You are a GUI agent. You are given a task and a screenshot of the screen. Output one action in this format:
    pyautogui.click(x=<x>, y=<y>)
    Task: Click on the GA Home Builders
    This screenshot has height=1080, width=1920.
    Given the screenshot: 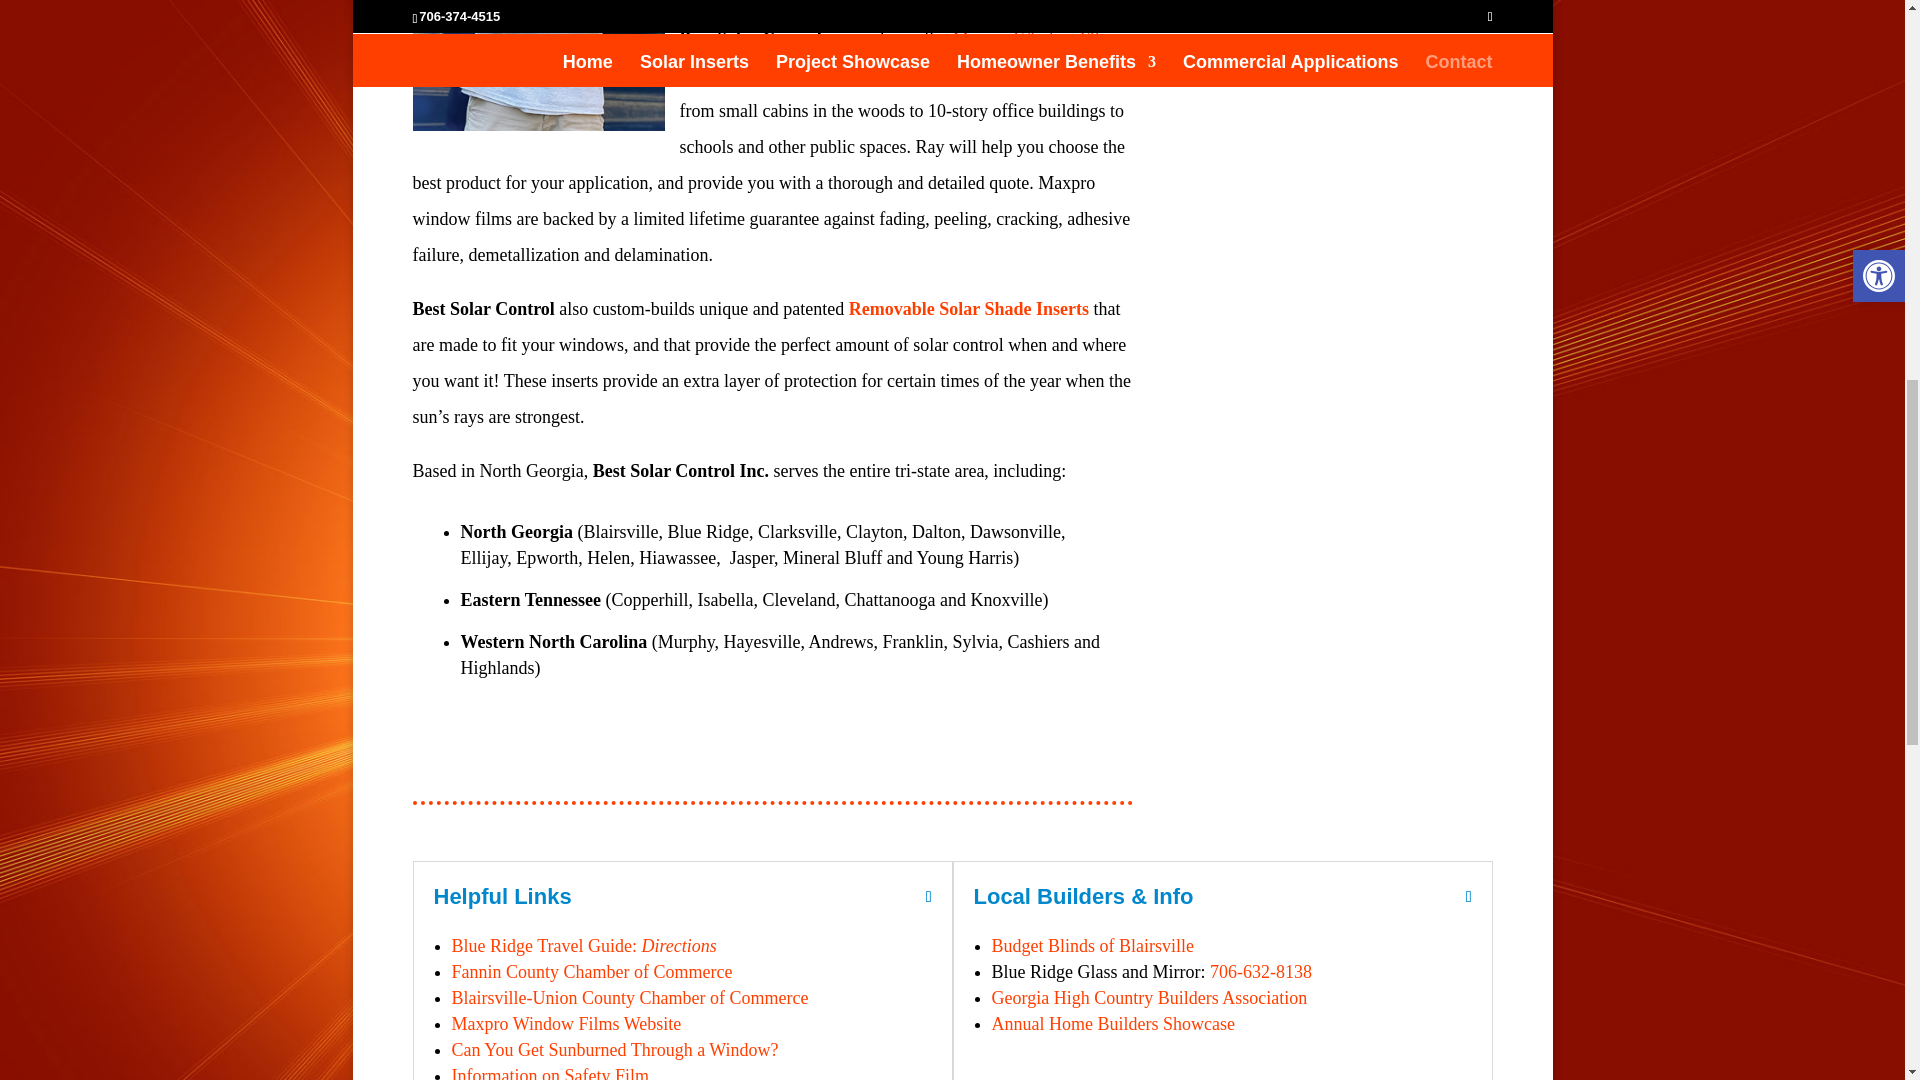 What is the action you would take?
    pyautogui.click(x=1150, y=998)
    